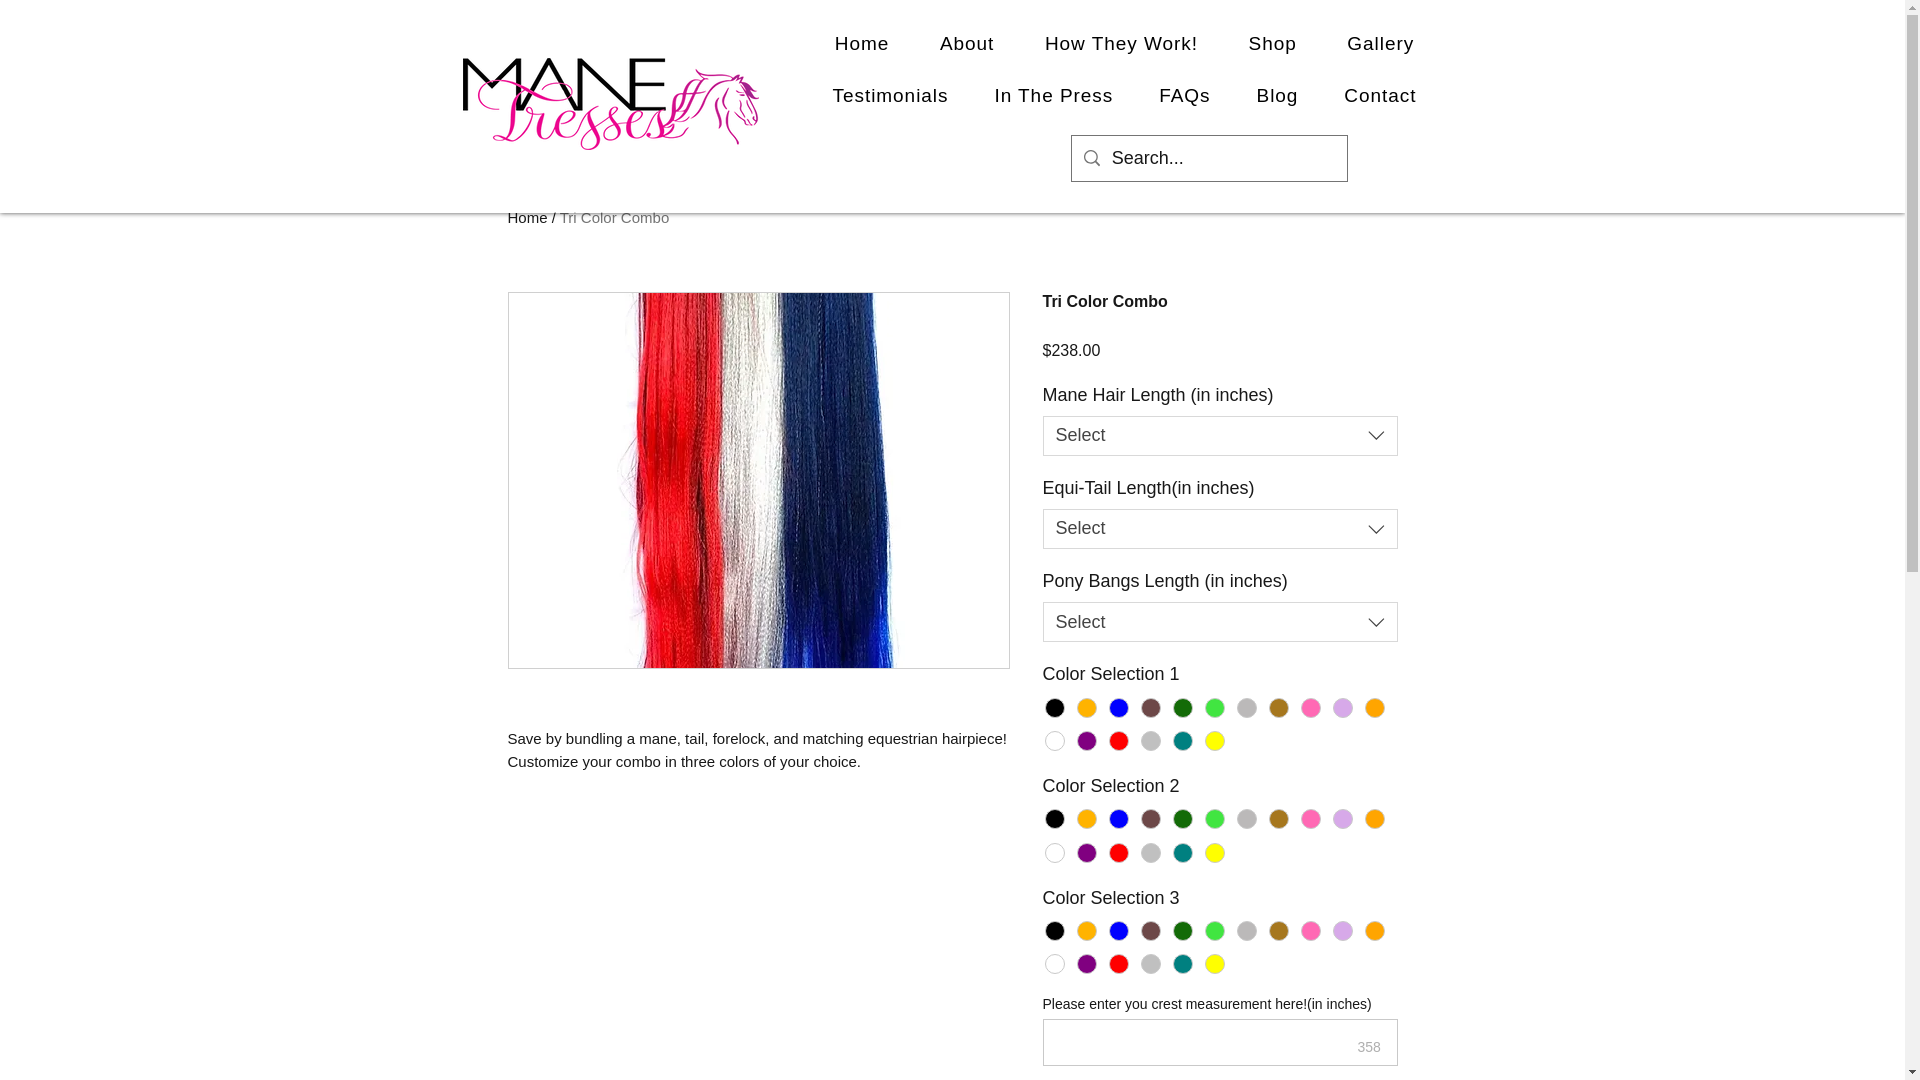  I want to click on Select, so click(1220, 528).